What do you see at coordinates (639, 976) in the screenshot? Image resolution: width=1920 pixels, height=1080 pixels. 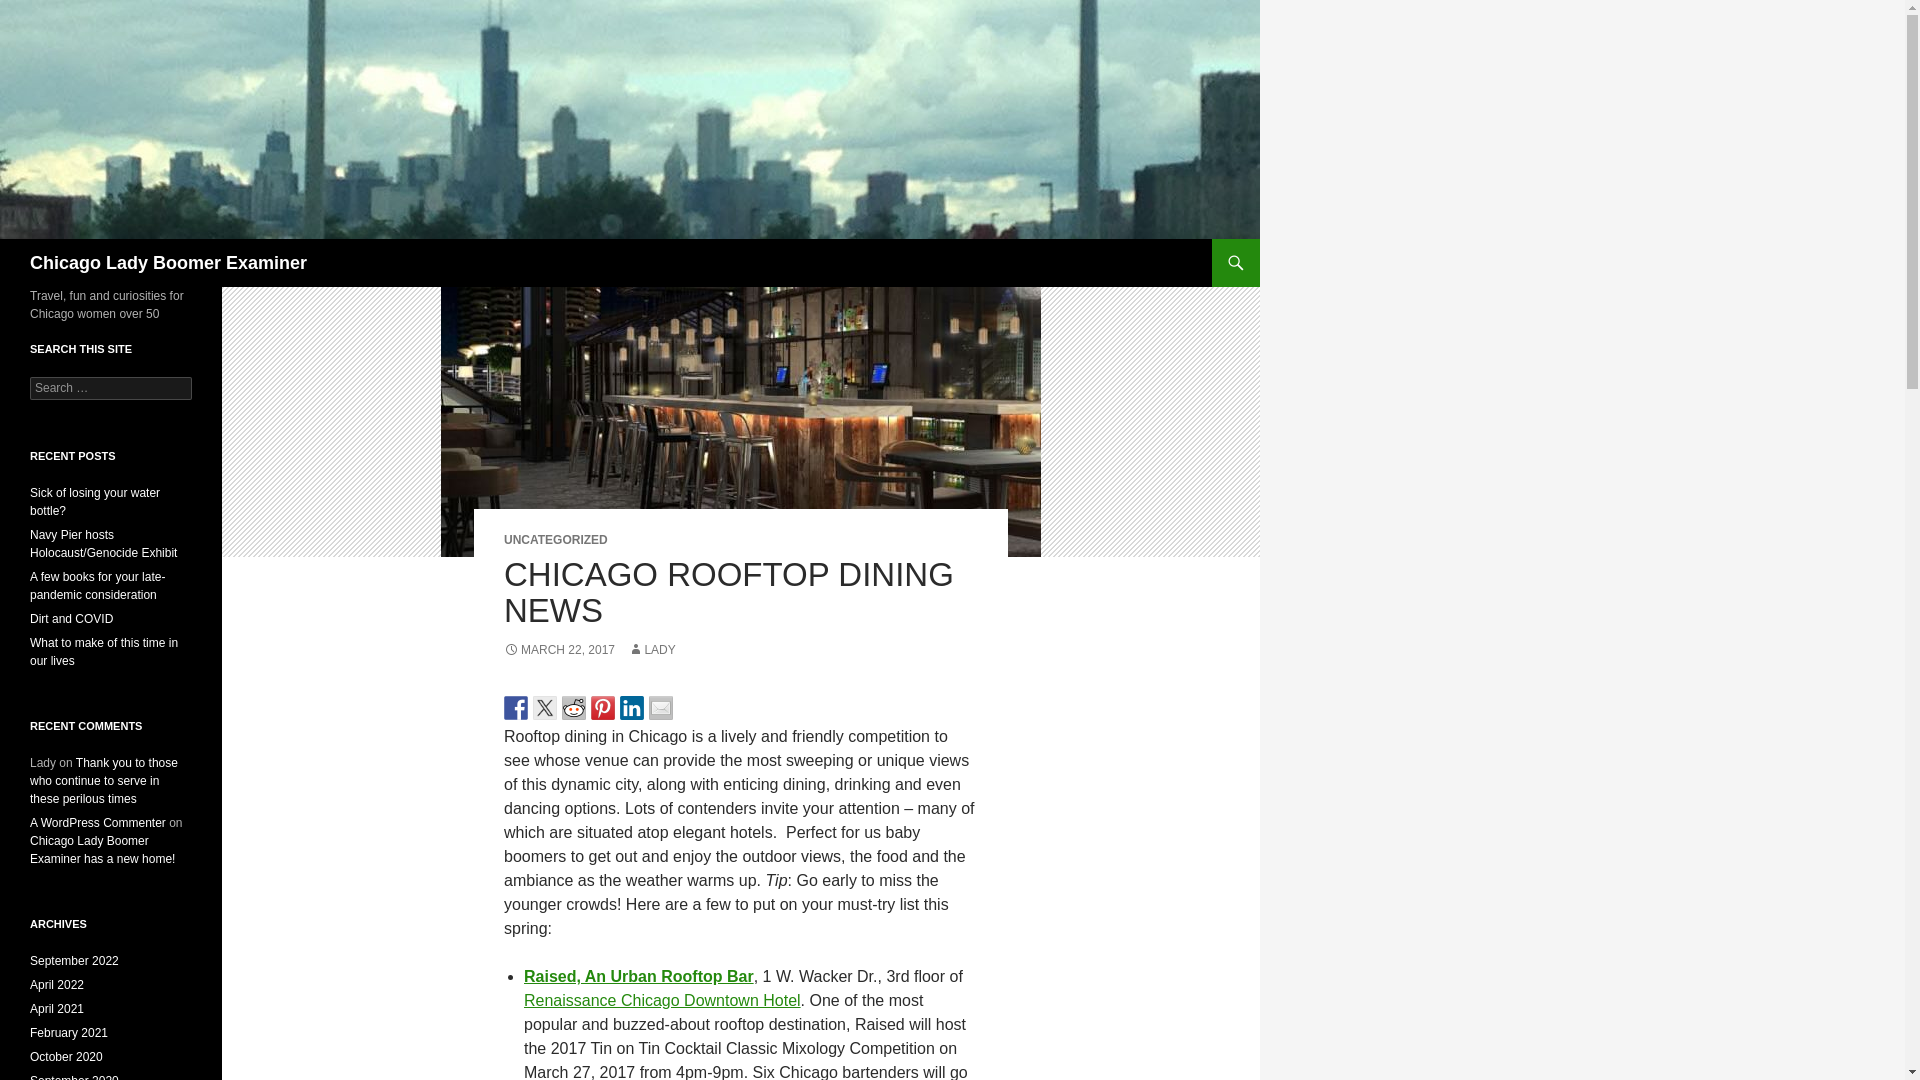 I see `Raised, An Urban Rooftop Bar` at bounding box center [639, 976].